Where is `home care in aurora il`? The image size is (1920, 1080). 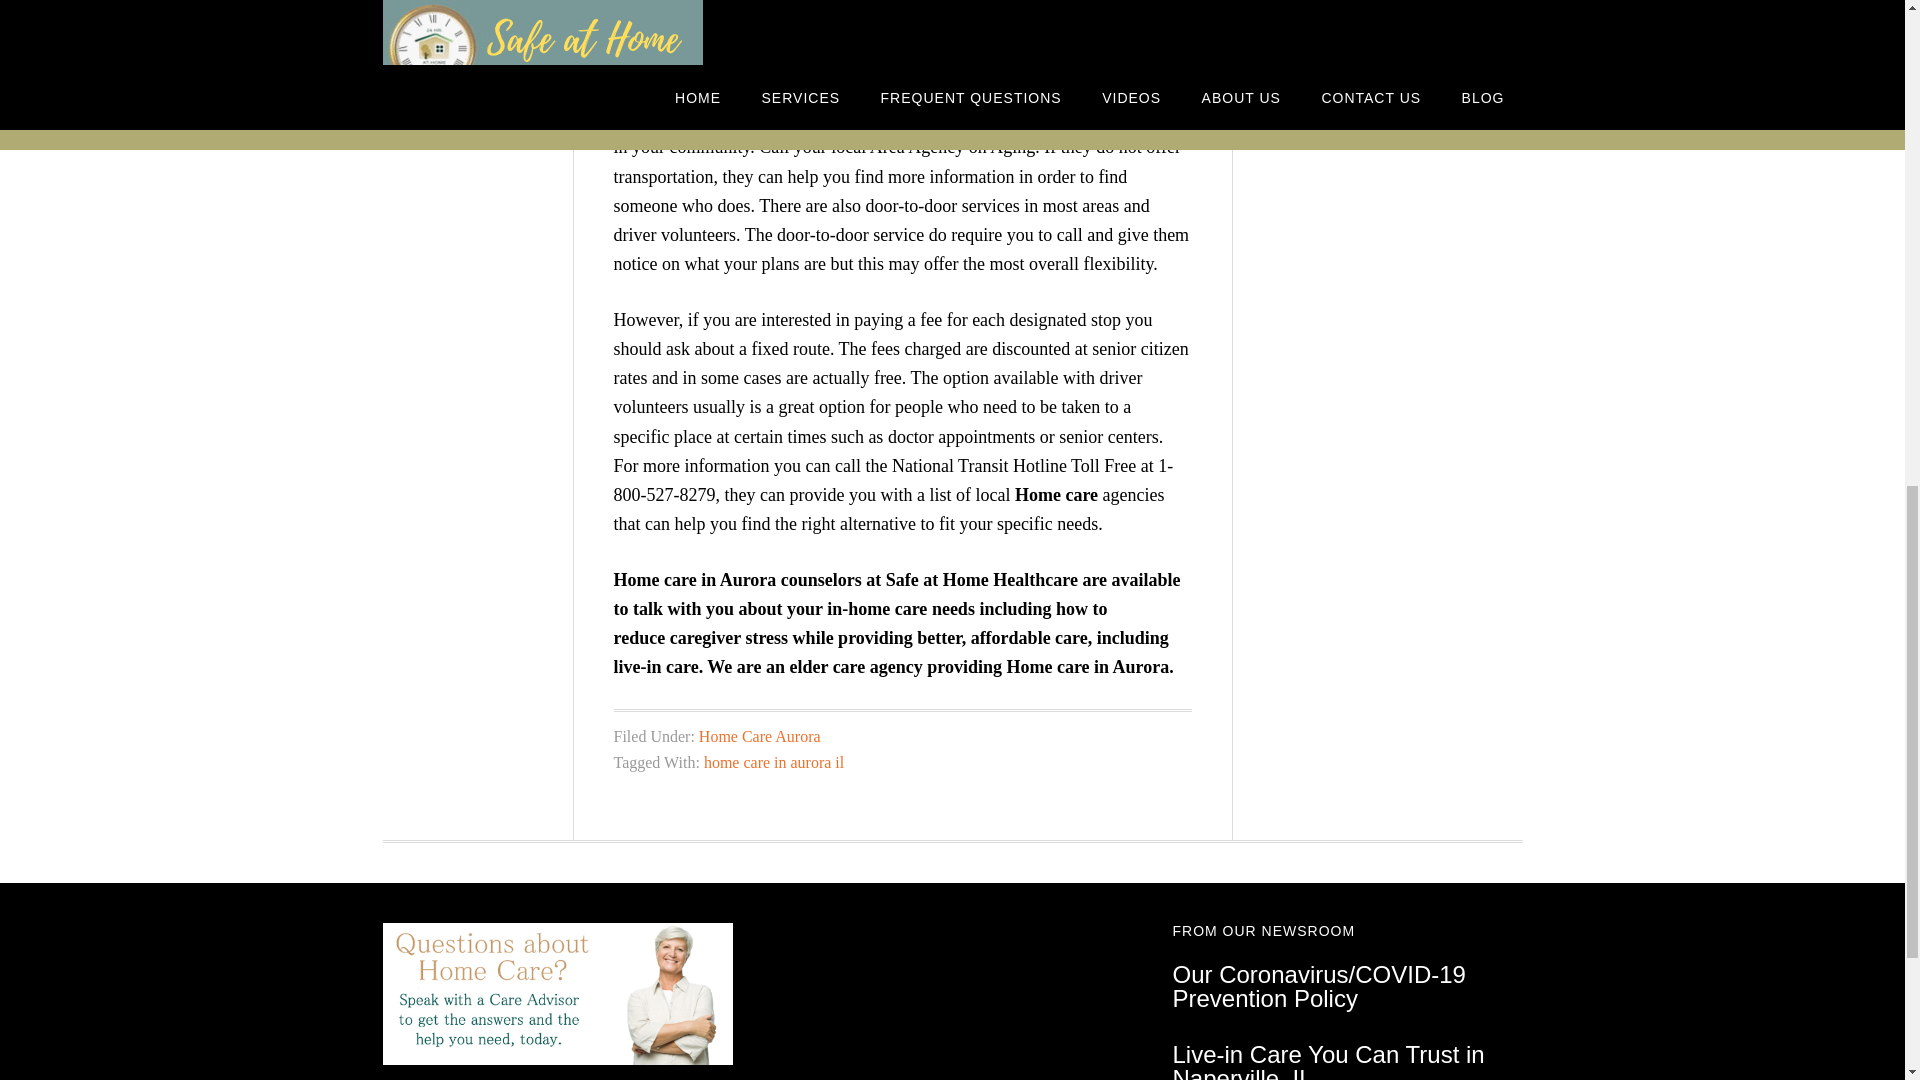
home care in aurora il is located at coordinates (774, 762).